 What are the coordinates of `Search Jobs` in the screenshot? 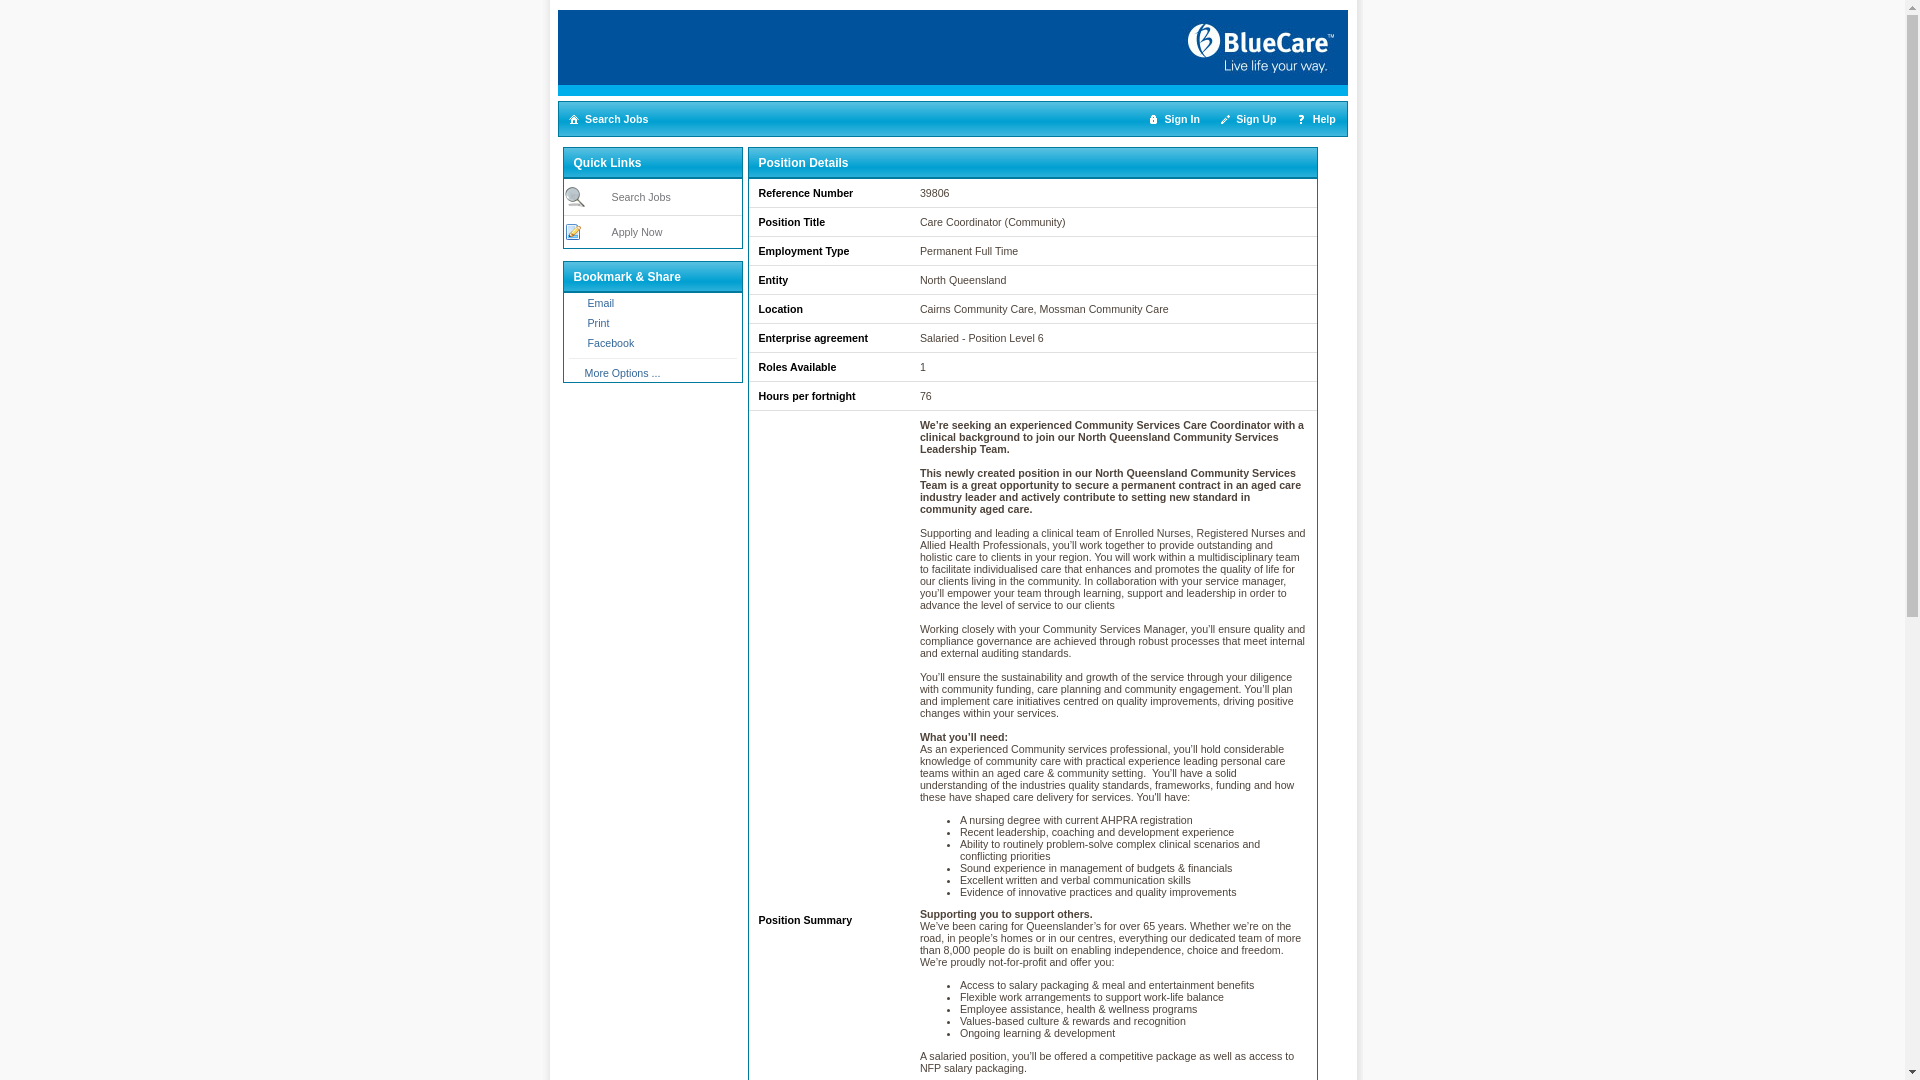 It's located at (610, 119).